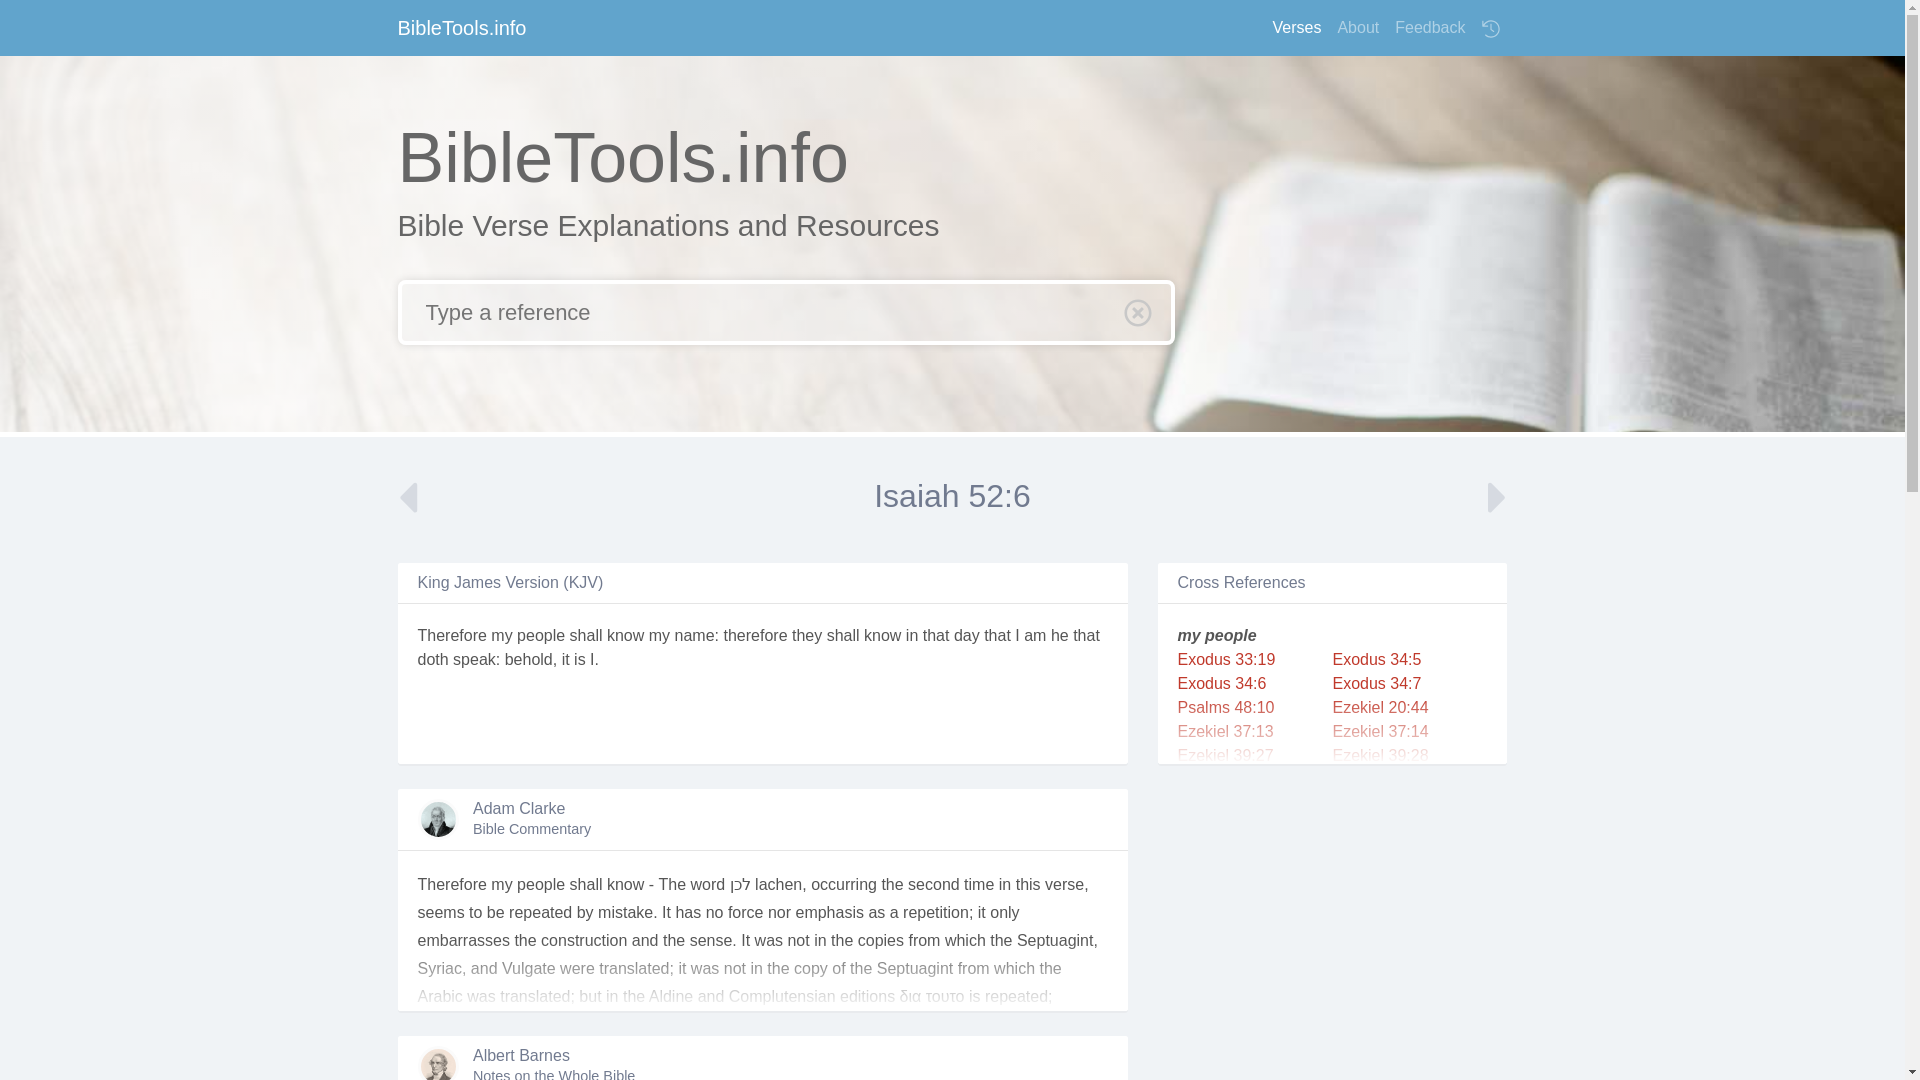  What do you see at coordinates (1357, 27) in the screenshot?
I see `About` at bounding box center [1357, 27].